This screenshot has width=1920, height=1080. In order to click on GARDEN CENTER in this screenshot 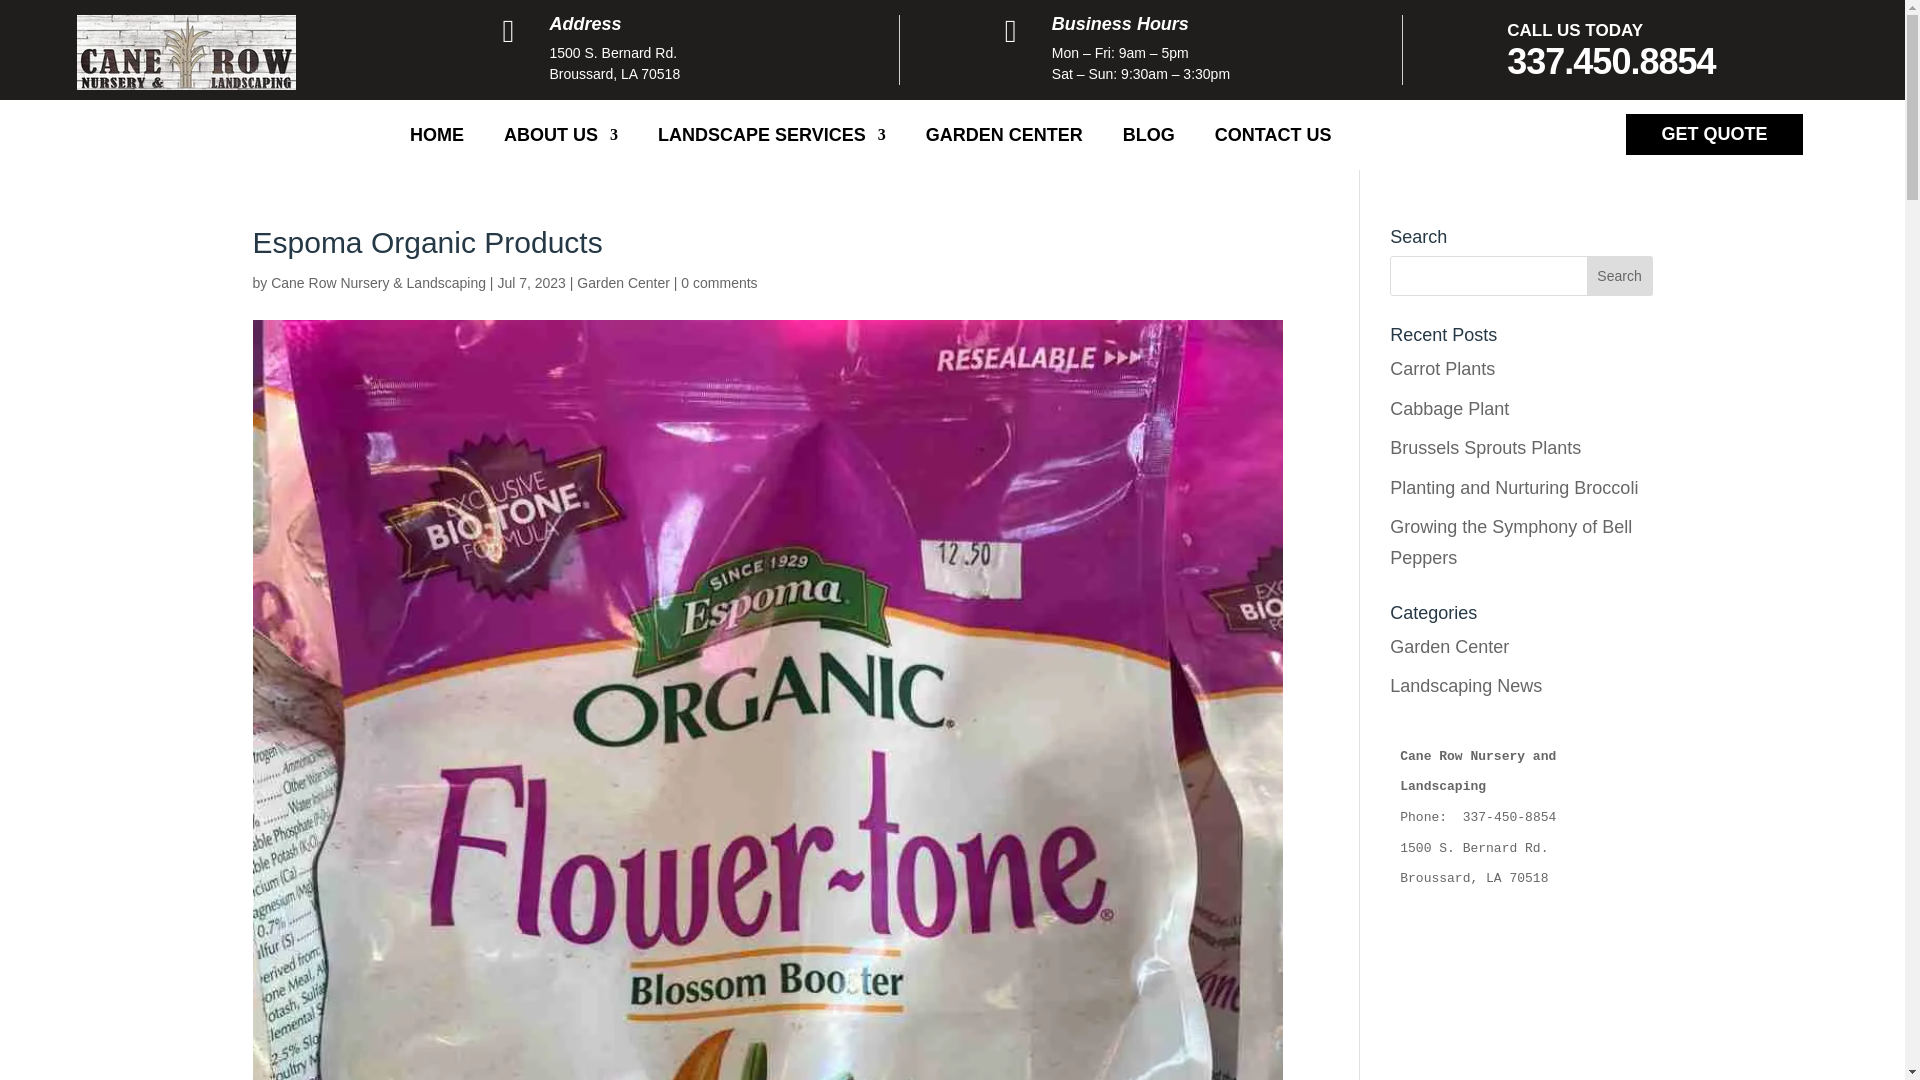, I will do `click(1004, 139)`.